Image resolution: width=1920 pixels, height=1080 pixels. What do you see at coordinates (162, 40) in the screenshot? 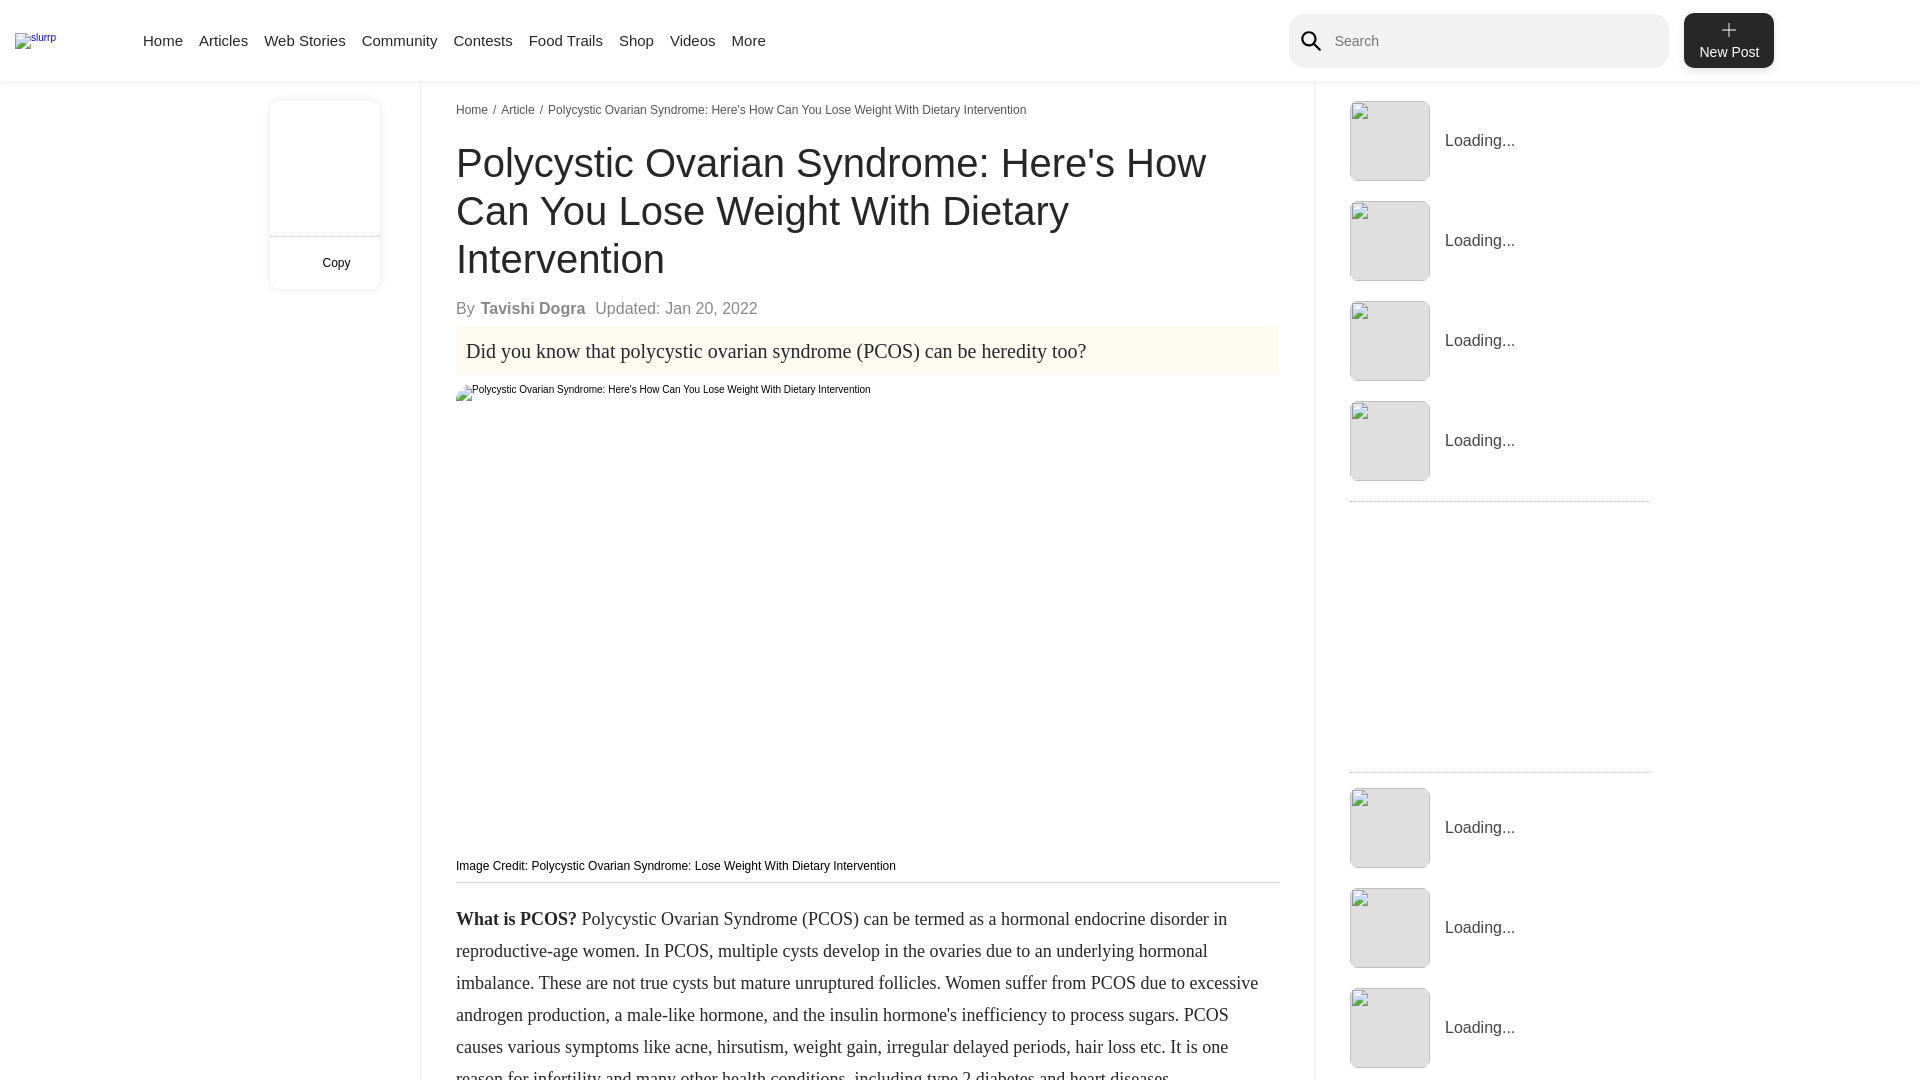
I see `Home` at bounding box center [162, 40].